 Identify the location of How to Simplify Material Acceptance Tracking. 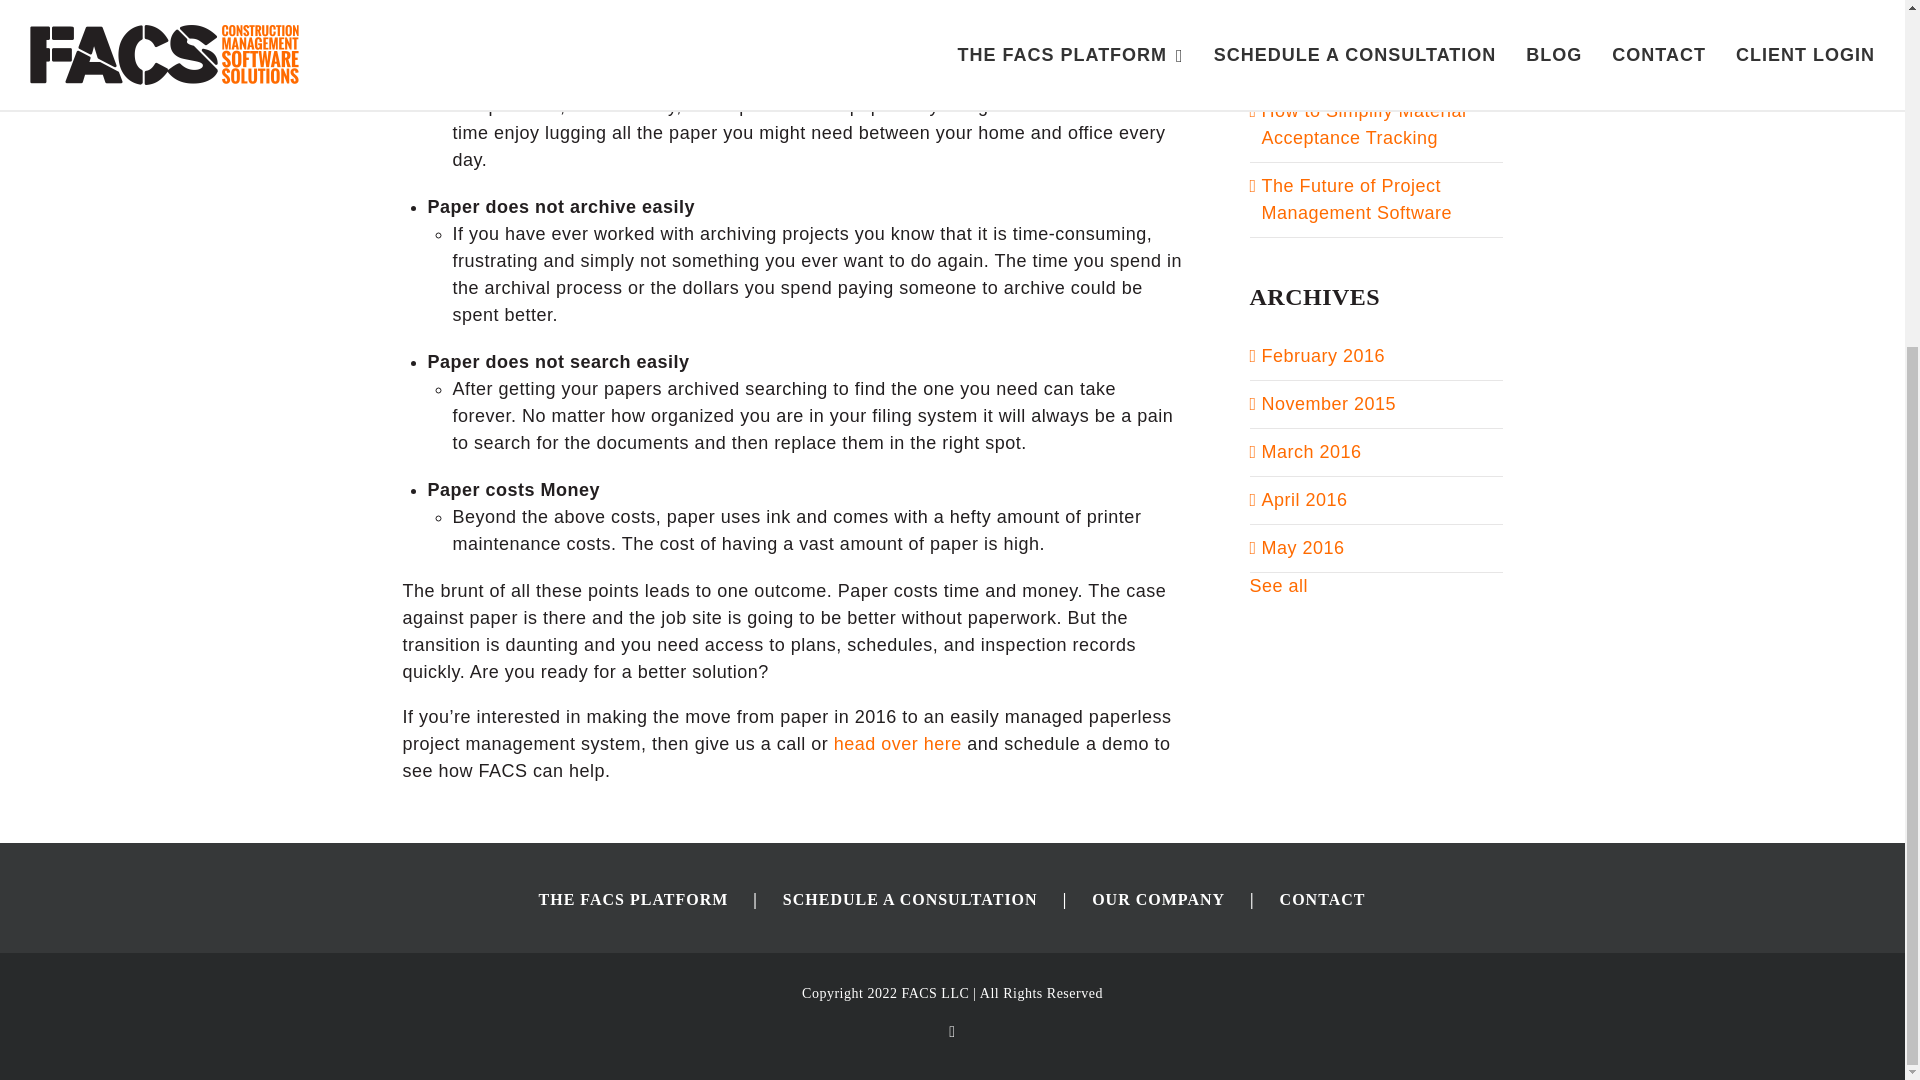
(1364, 124).